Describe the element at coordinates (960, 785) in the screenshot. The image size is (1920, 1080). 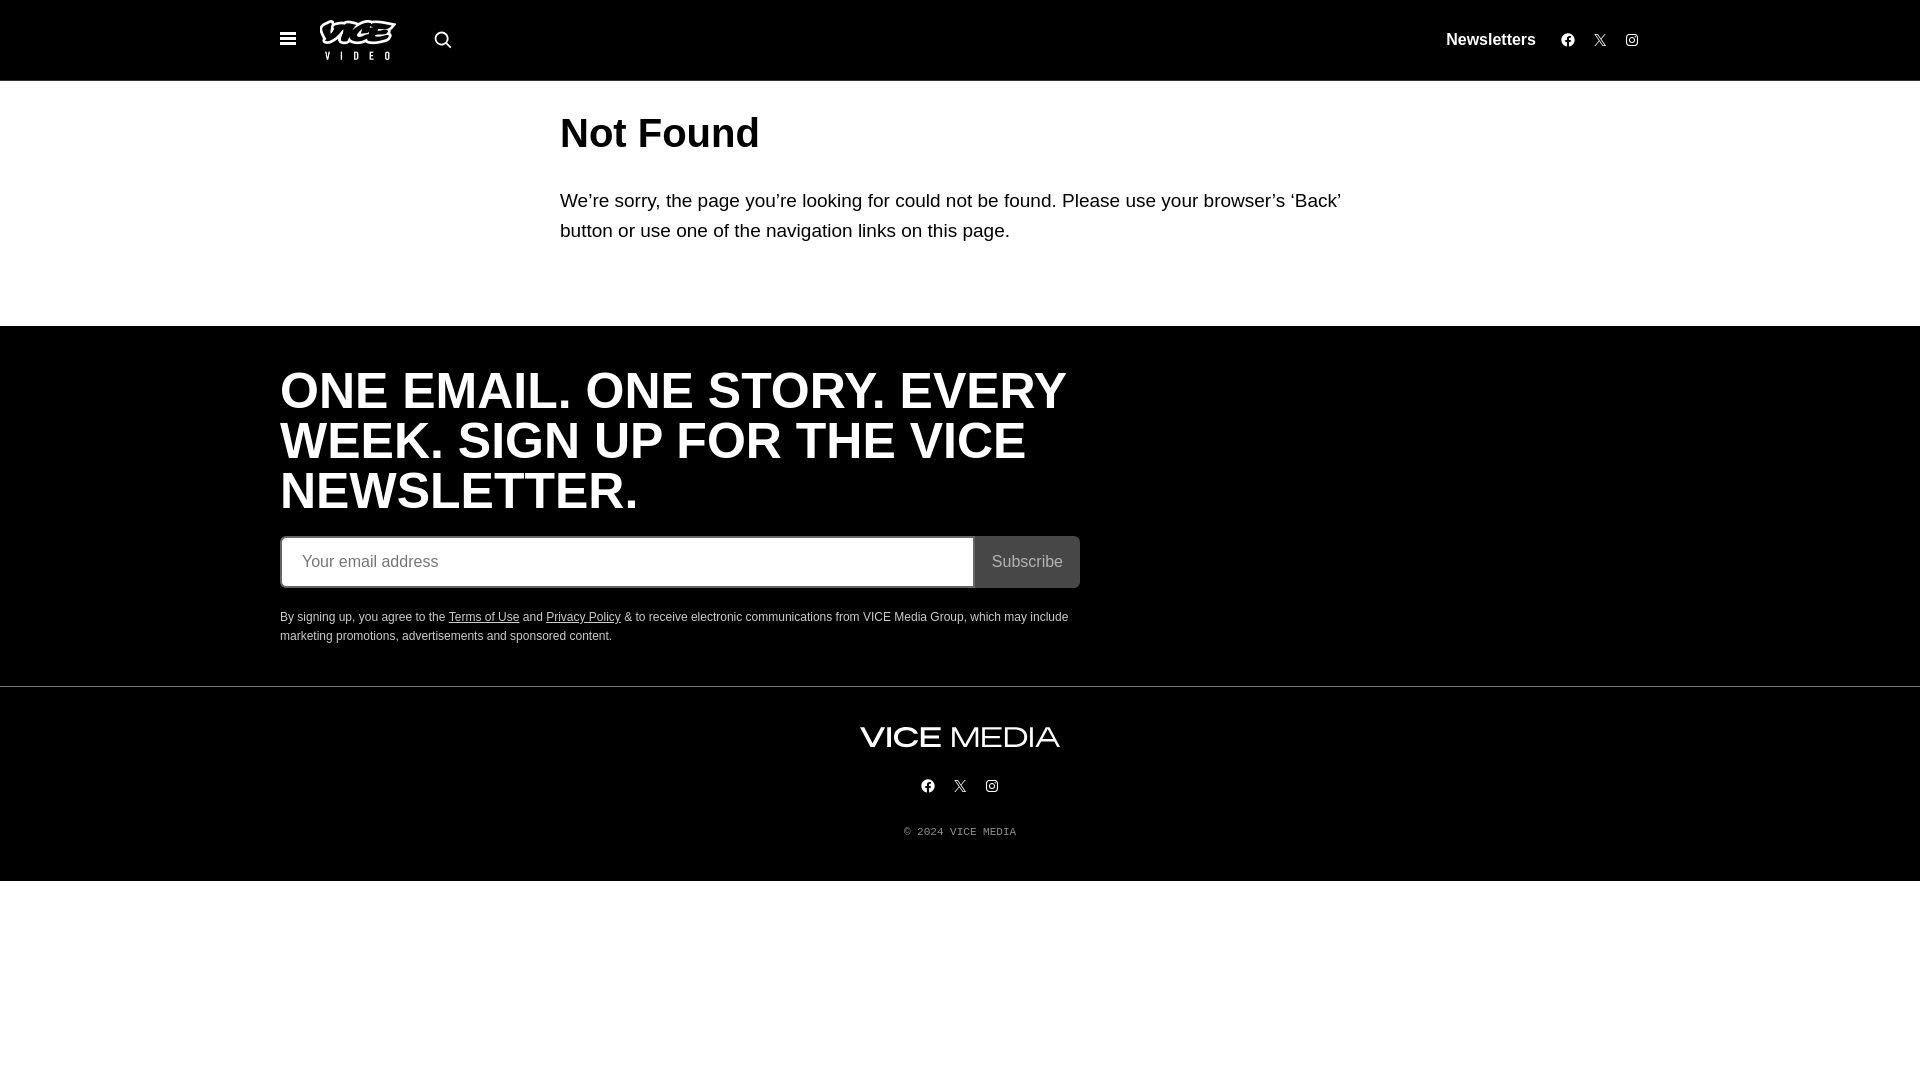
I see `X` at that location.